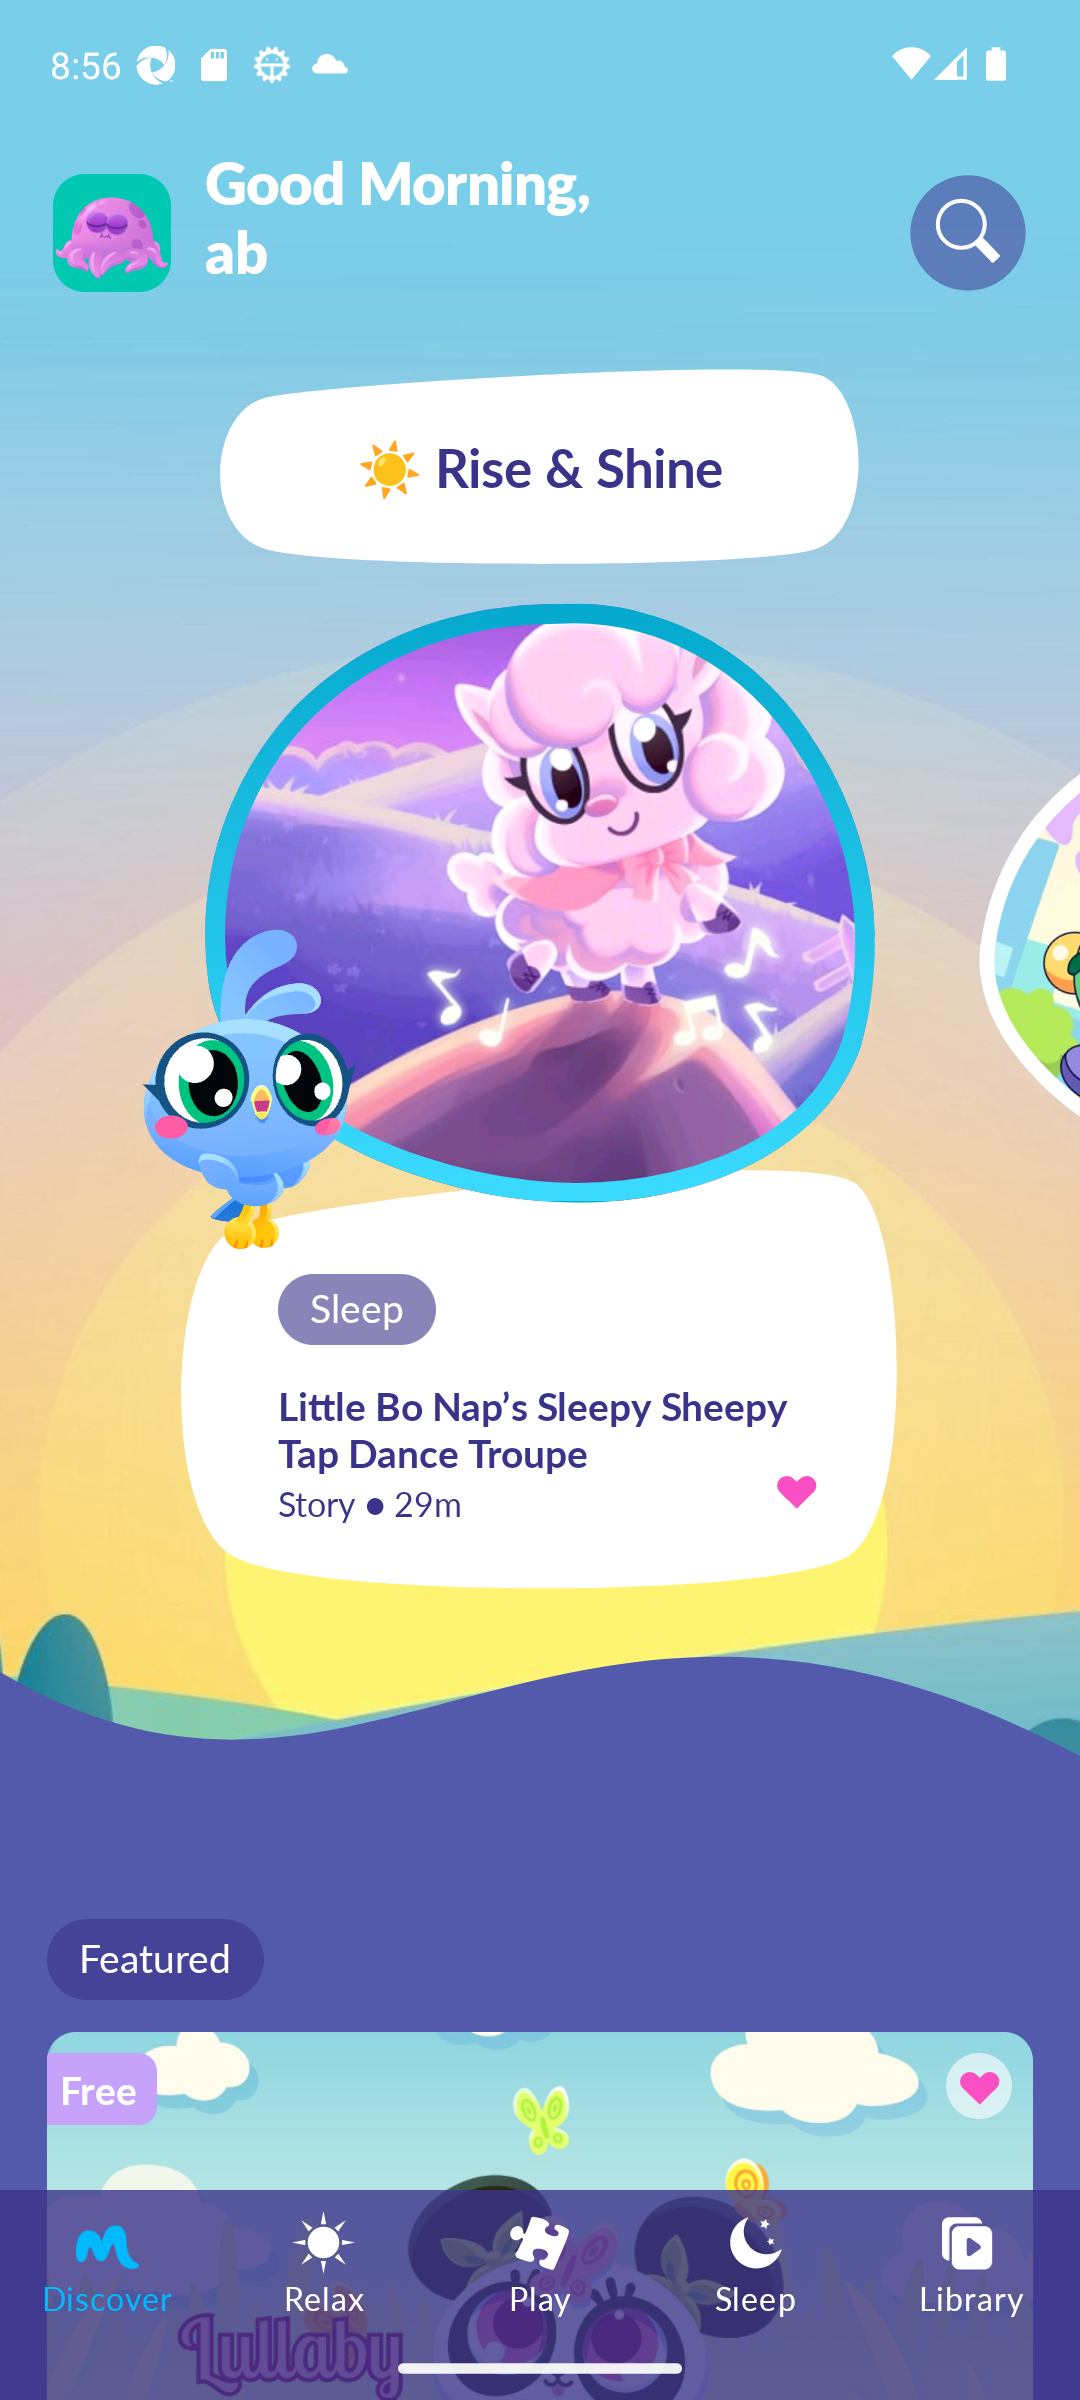 This screenshot has height=2400, width=1080. What do you see at coordinates (324, 2262) in the screenshot?
I see `Relax` at bounding box center [324, 2262].